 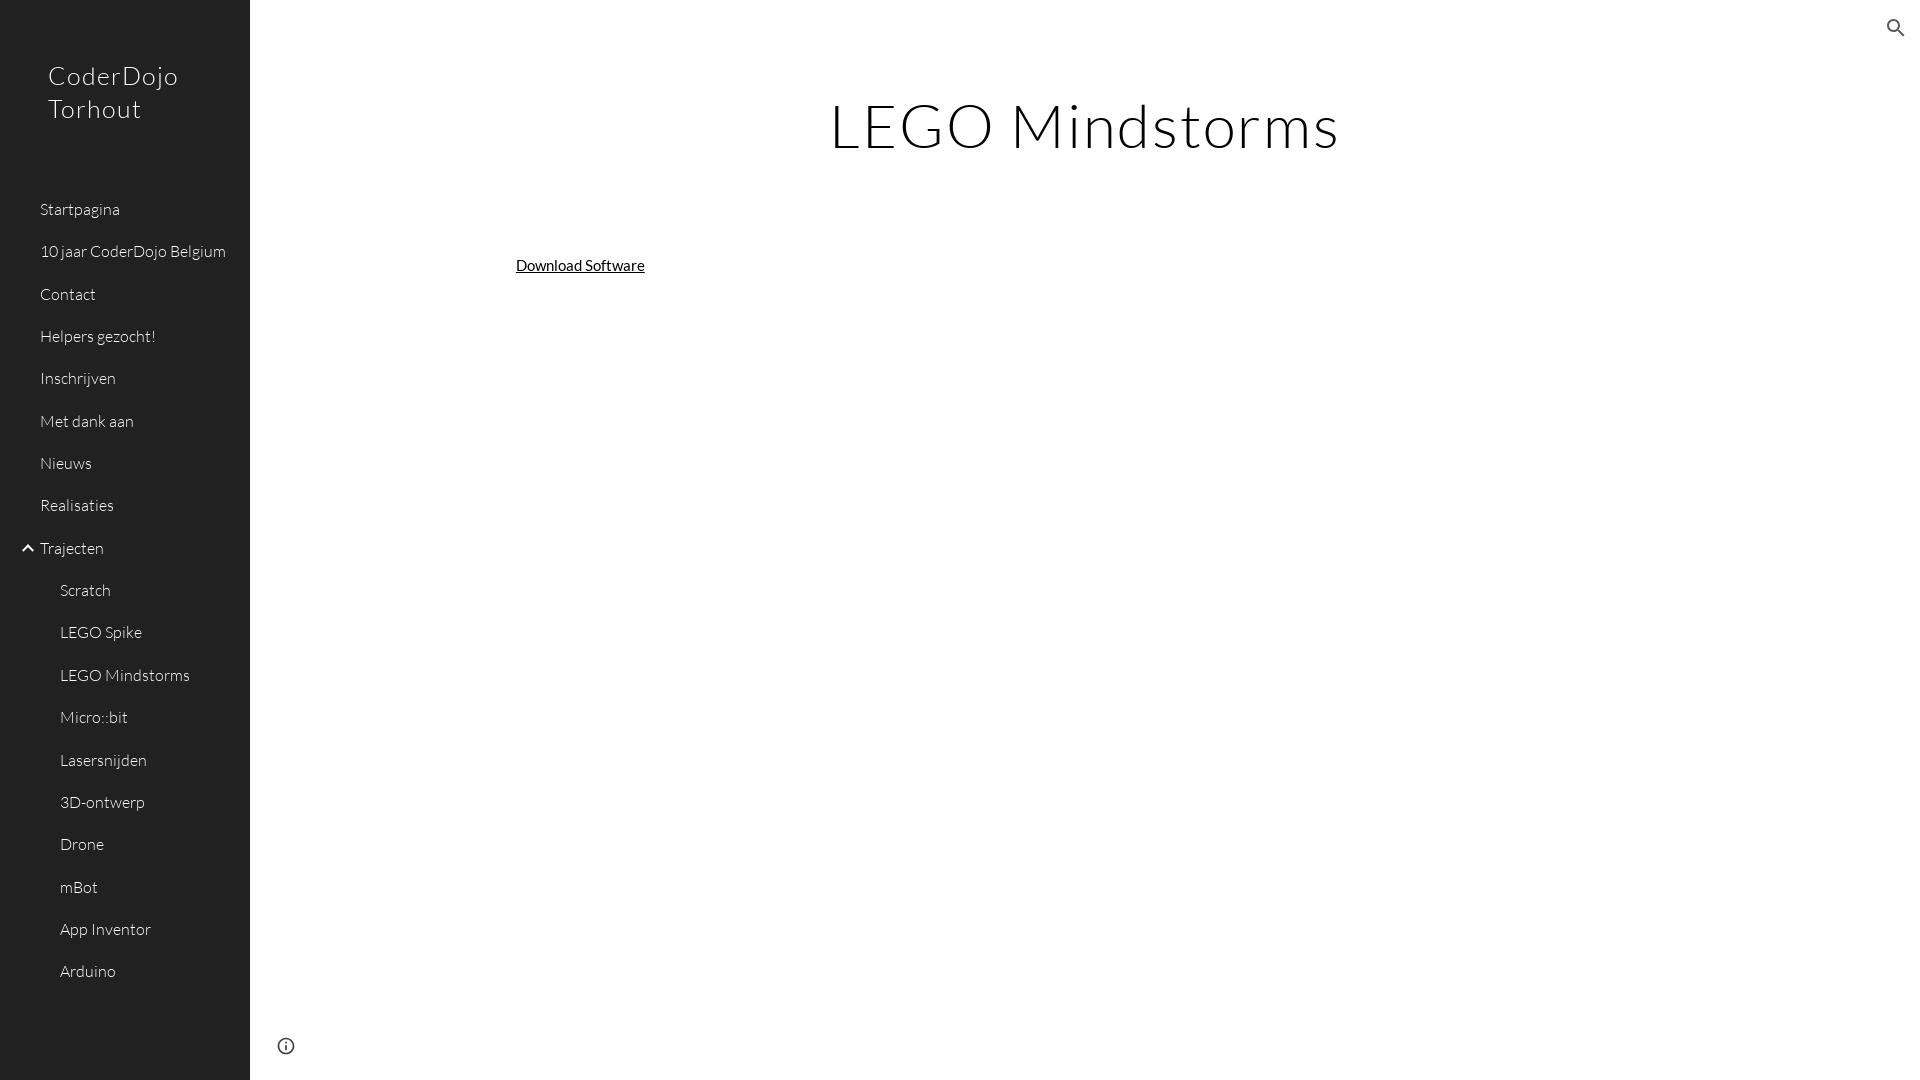 I want to click on Contact, so click(x=137, y=294).